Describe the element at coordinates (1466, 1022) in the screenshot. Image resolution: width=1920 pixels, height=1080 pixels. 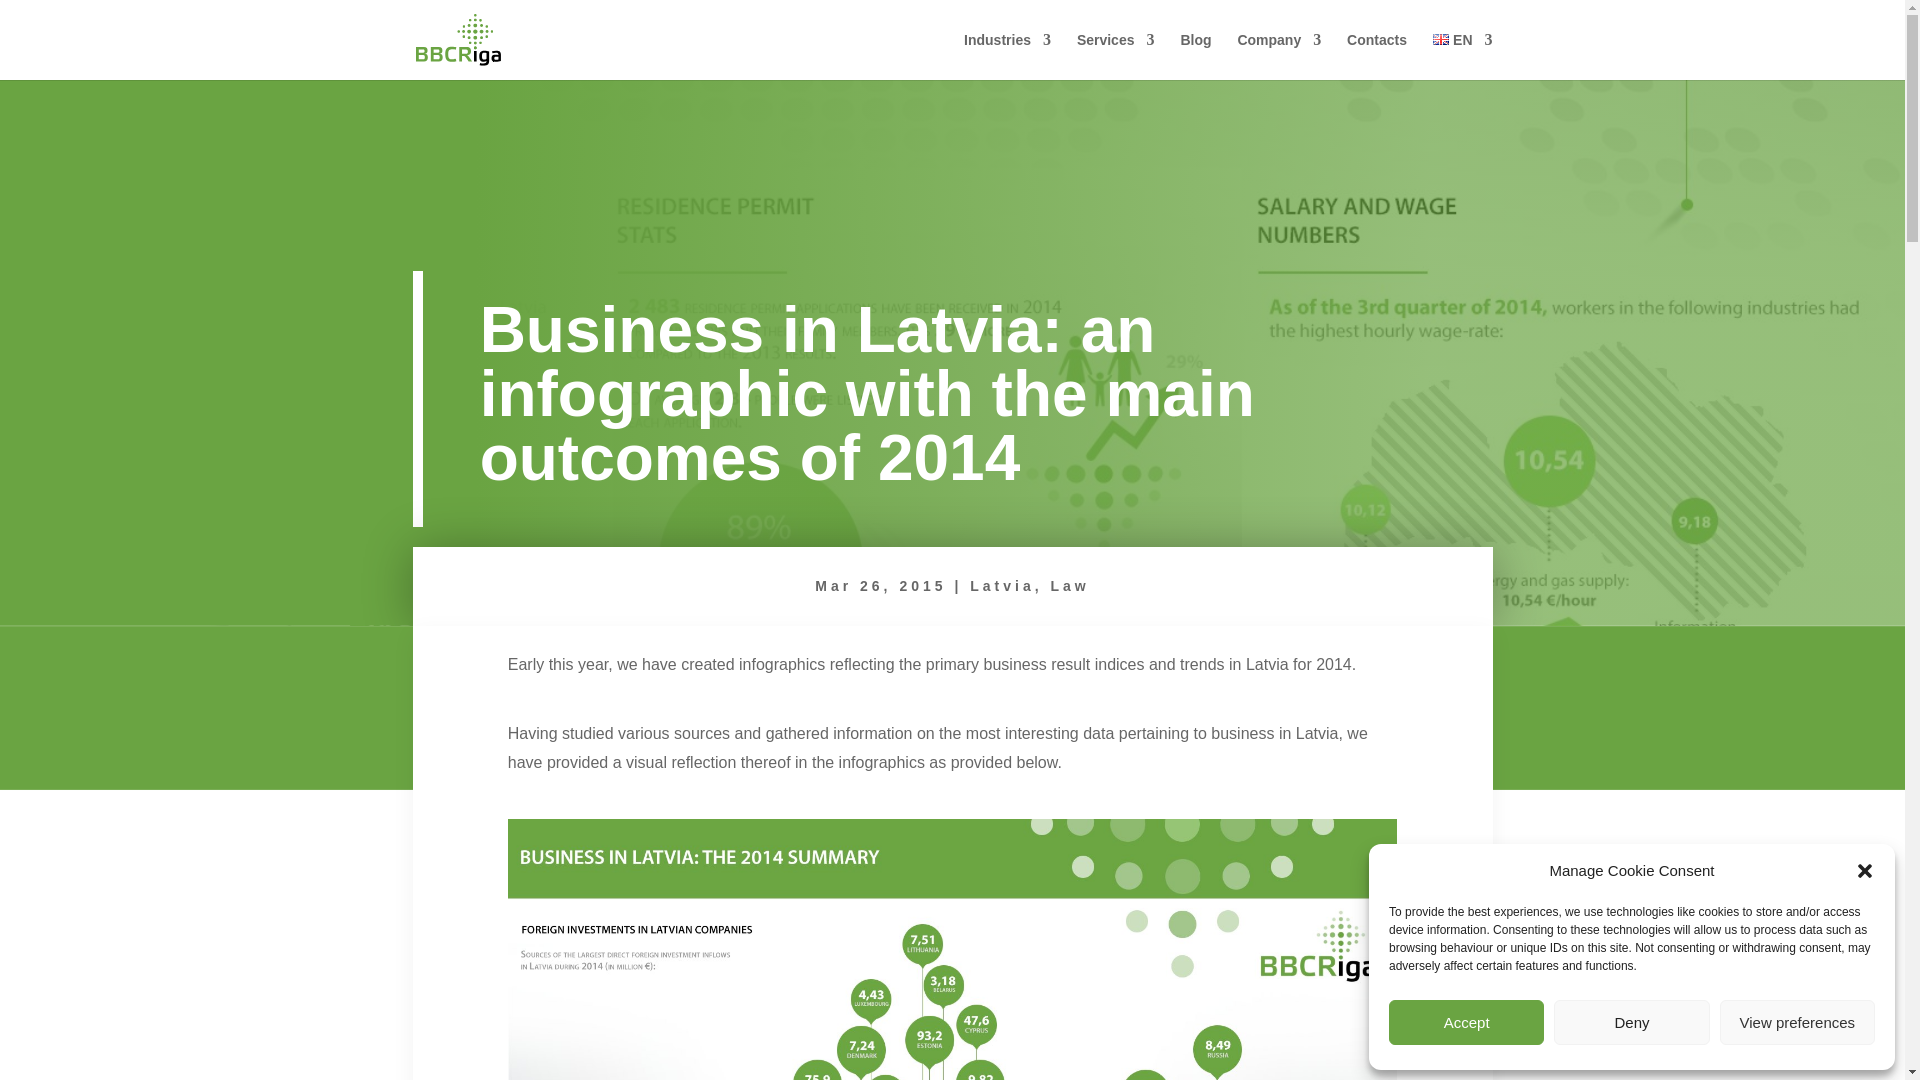
I see `Accept` at that location.